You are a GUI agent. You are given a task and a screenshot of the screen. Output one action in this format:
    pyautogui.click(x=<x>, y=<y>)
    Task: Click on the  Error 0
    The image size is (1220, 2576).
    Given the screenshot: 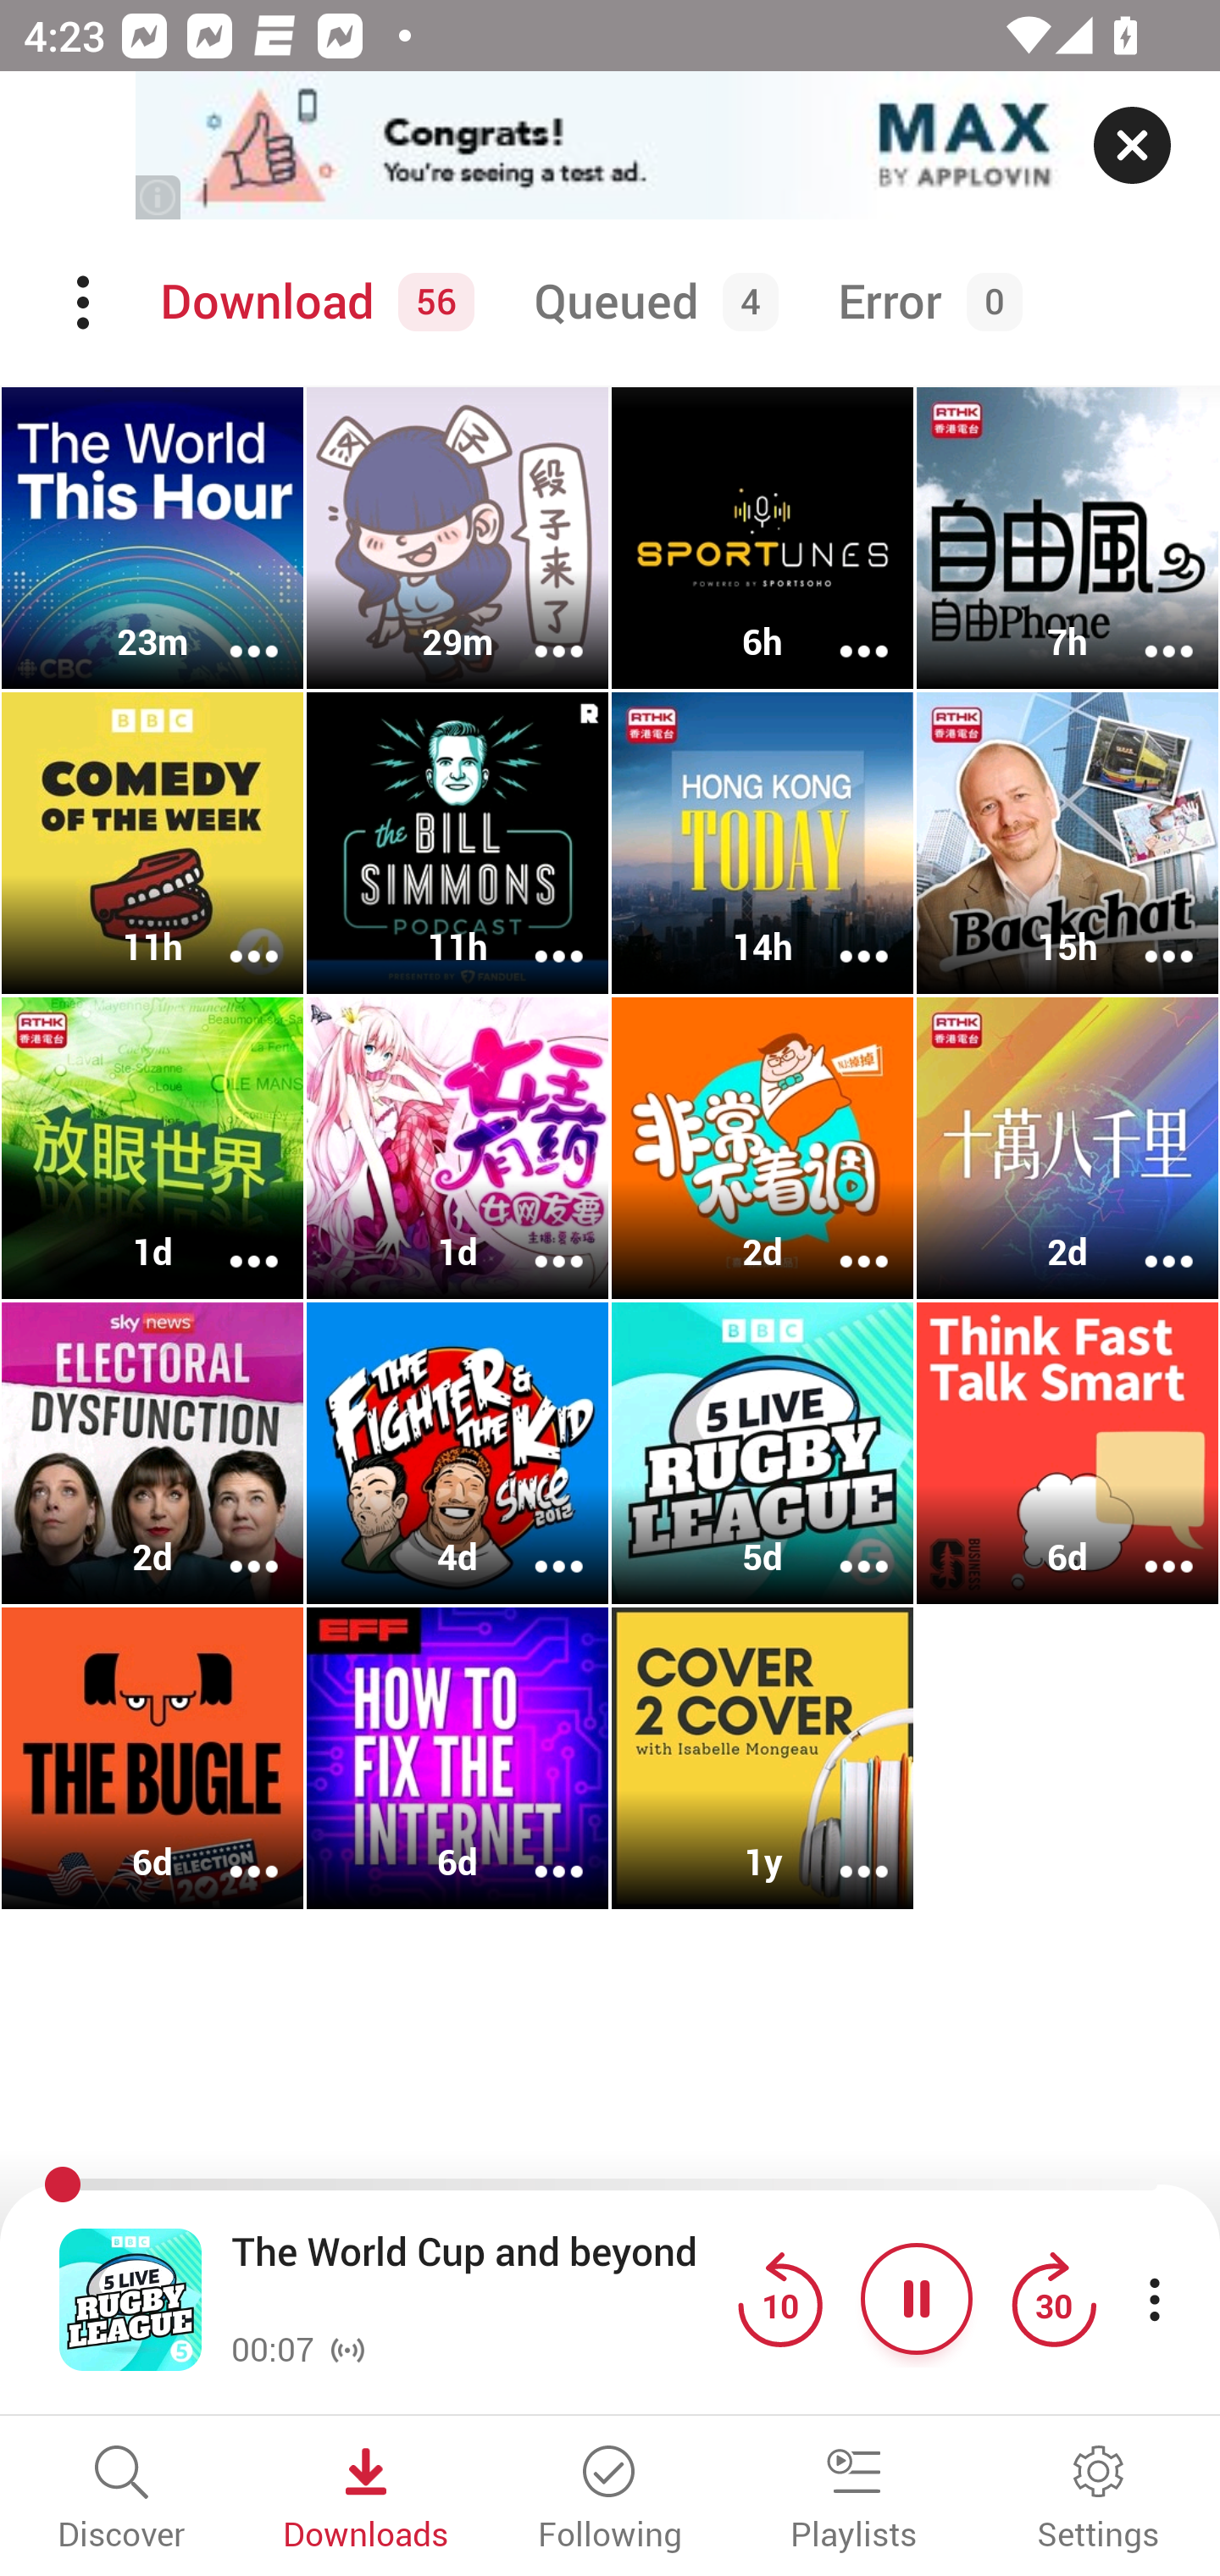 What is the action you would take?
    pyautogui.click(x=923, y=303)
    